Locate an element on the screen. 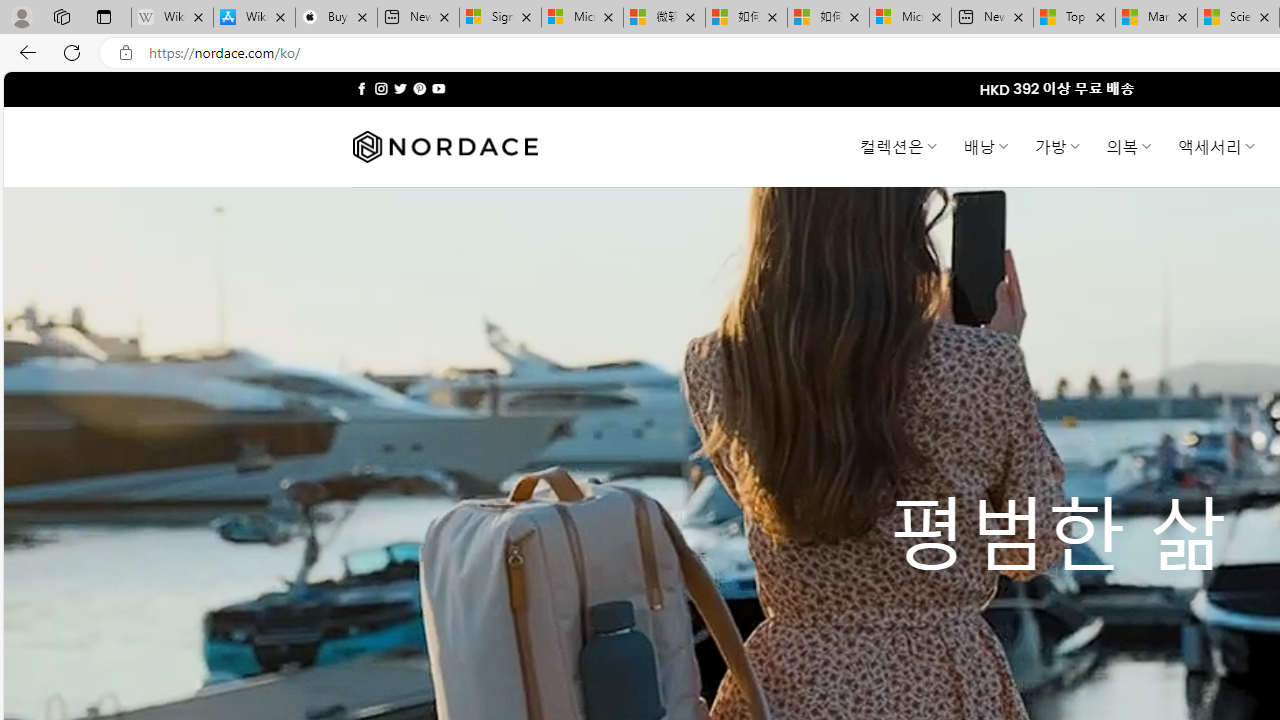  Microsoft Services Agreement is located at coordinates (582, 18).